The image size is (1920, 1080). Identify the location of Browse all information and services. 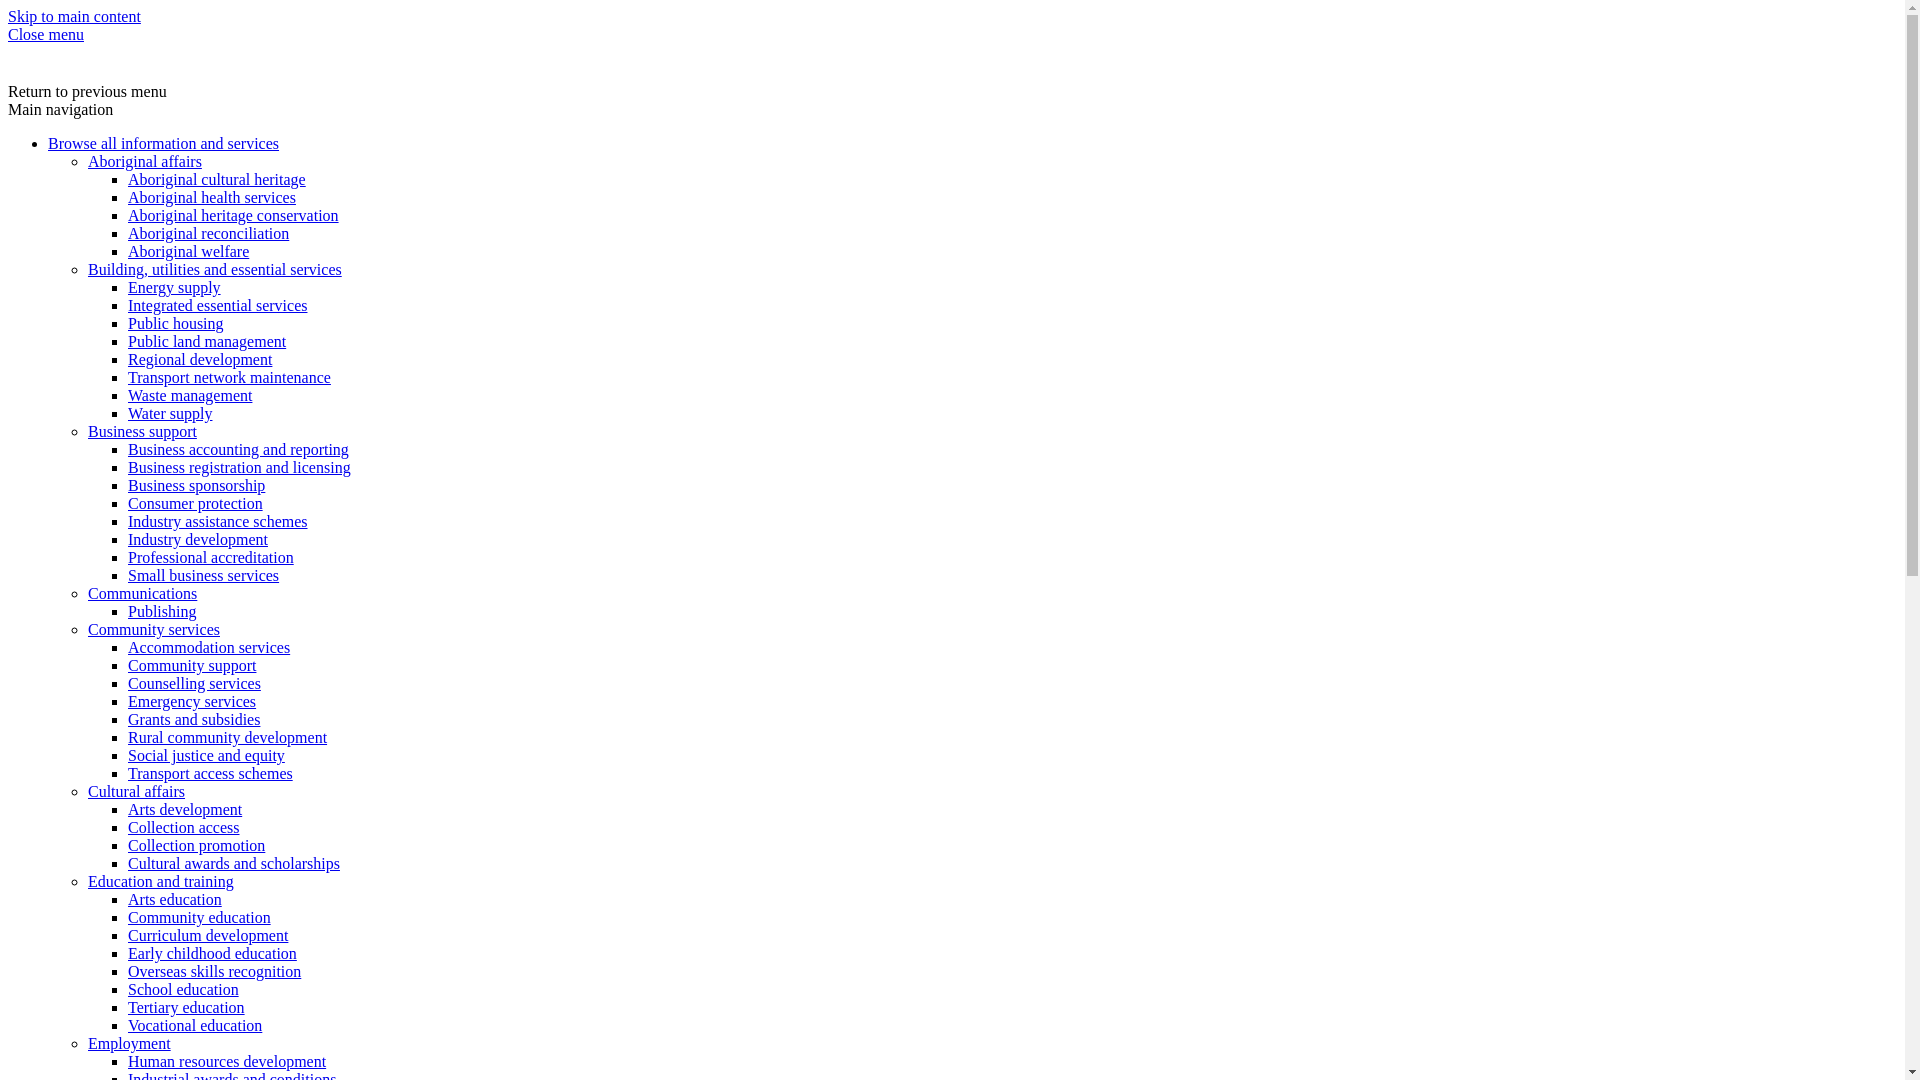
(164, 144).